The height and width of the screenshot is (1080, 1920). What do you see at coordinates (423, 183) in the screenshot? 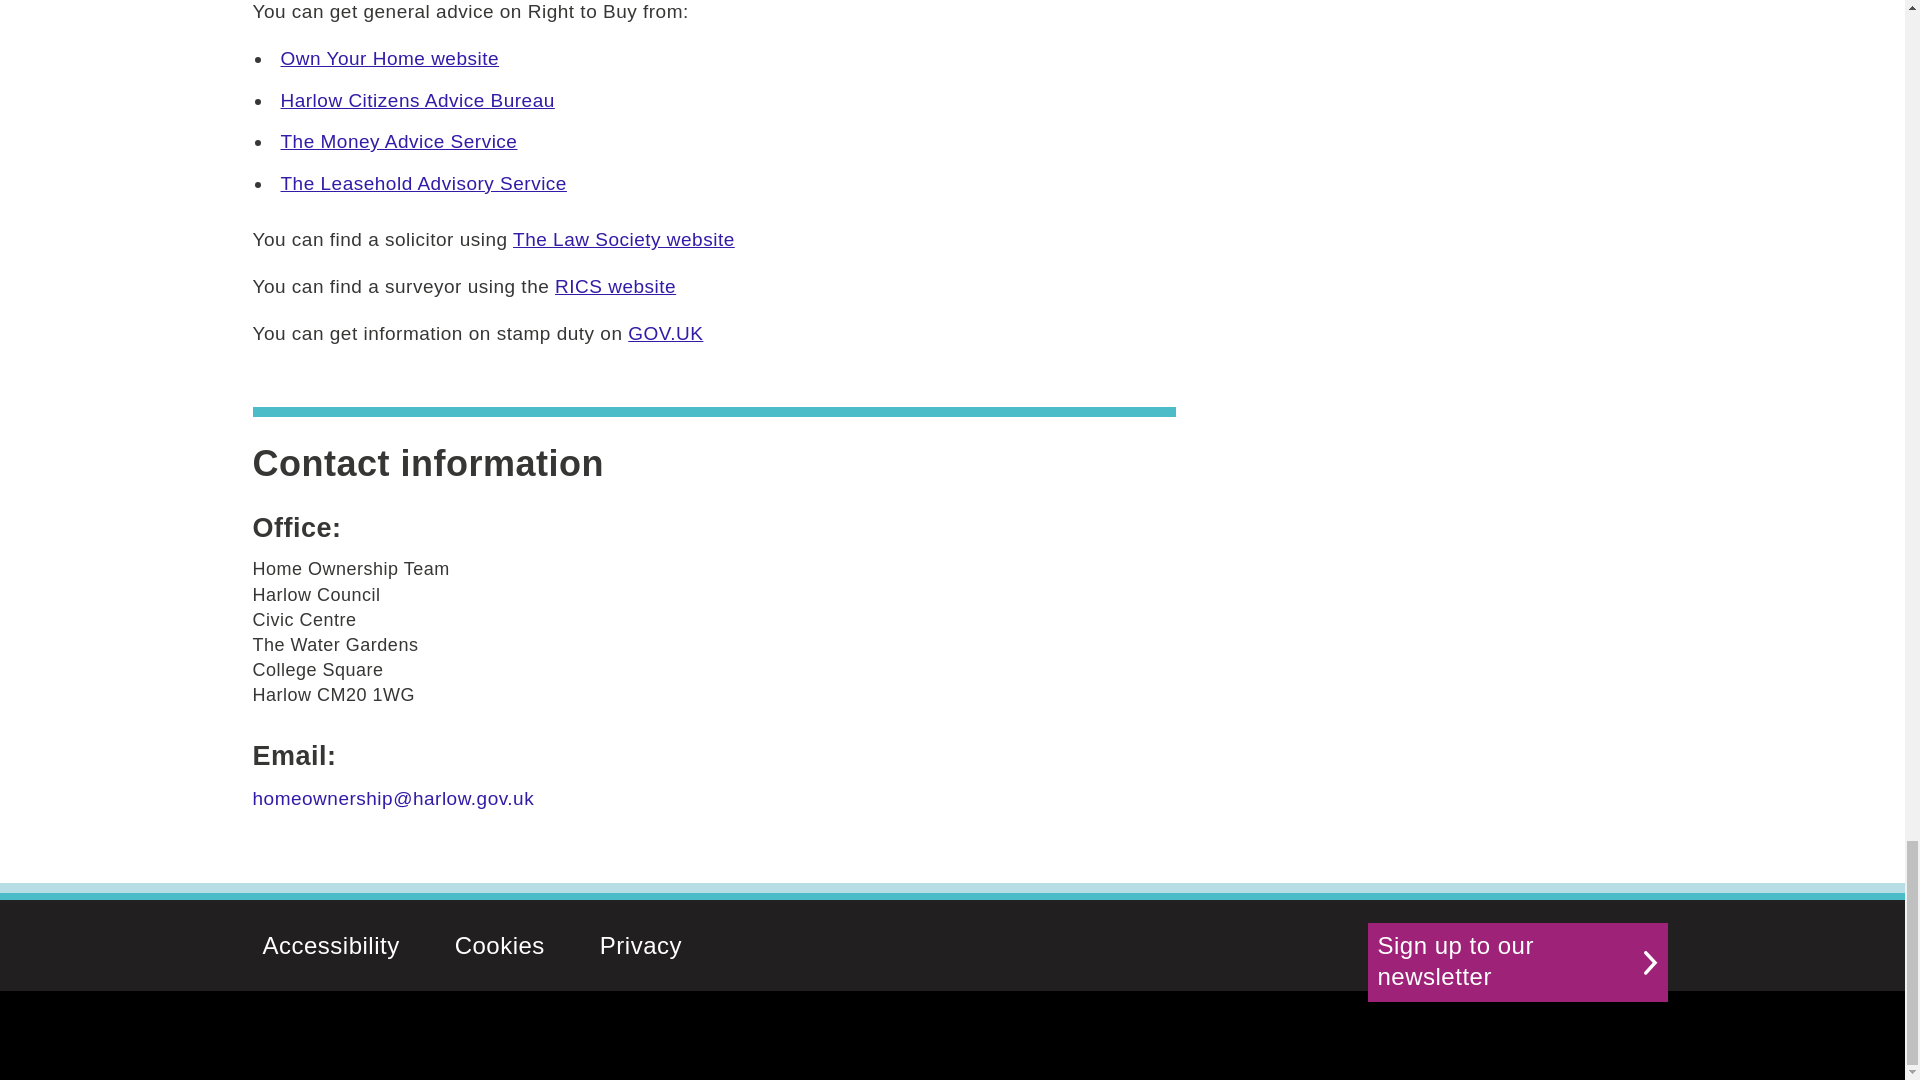
I see `The Leasehold Advisory Service` at bounding box center [423, 183].